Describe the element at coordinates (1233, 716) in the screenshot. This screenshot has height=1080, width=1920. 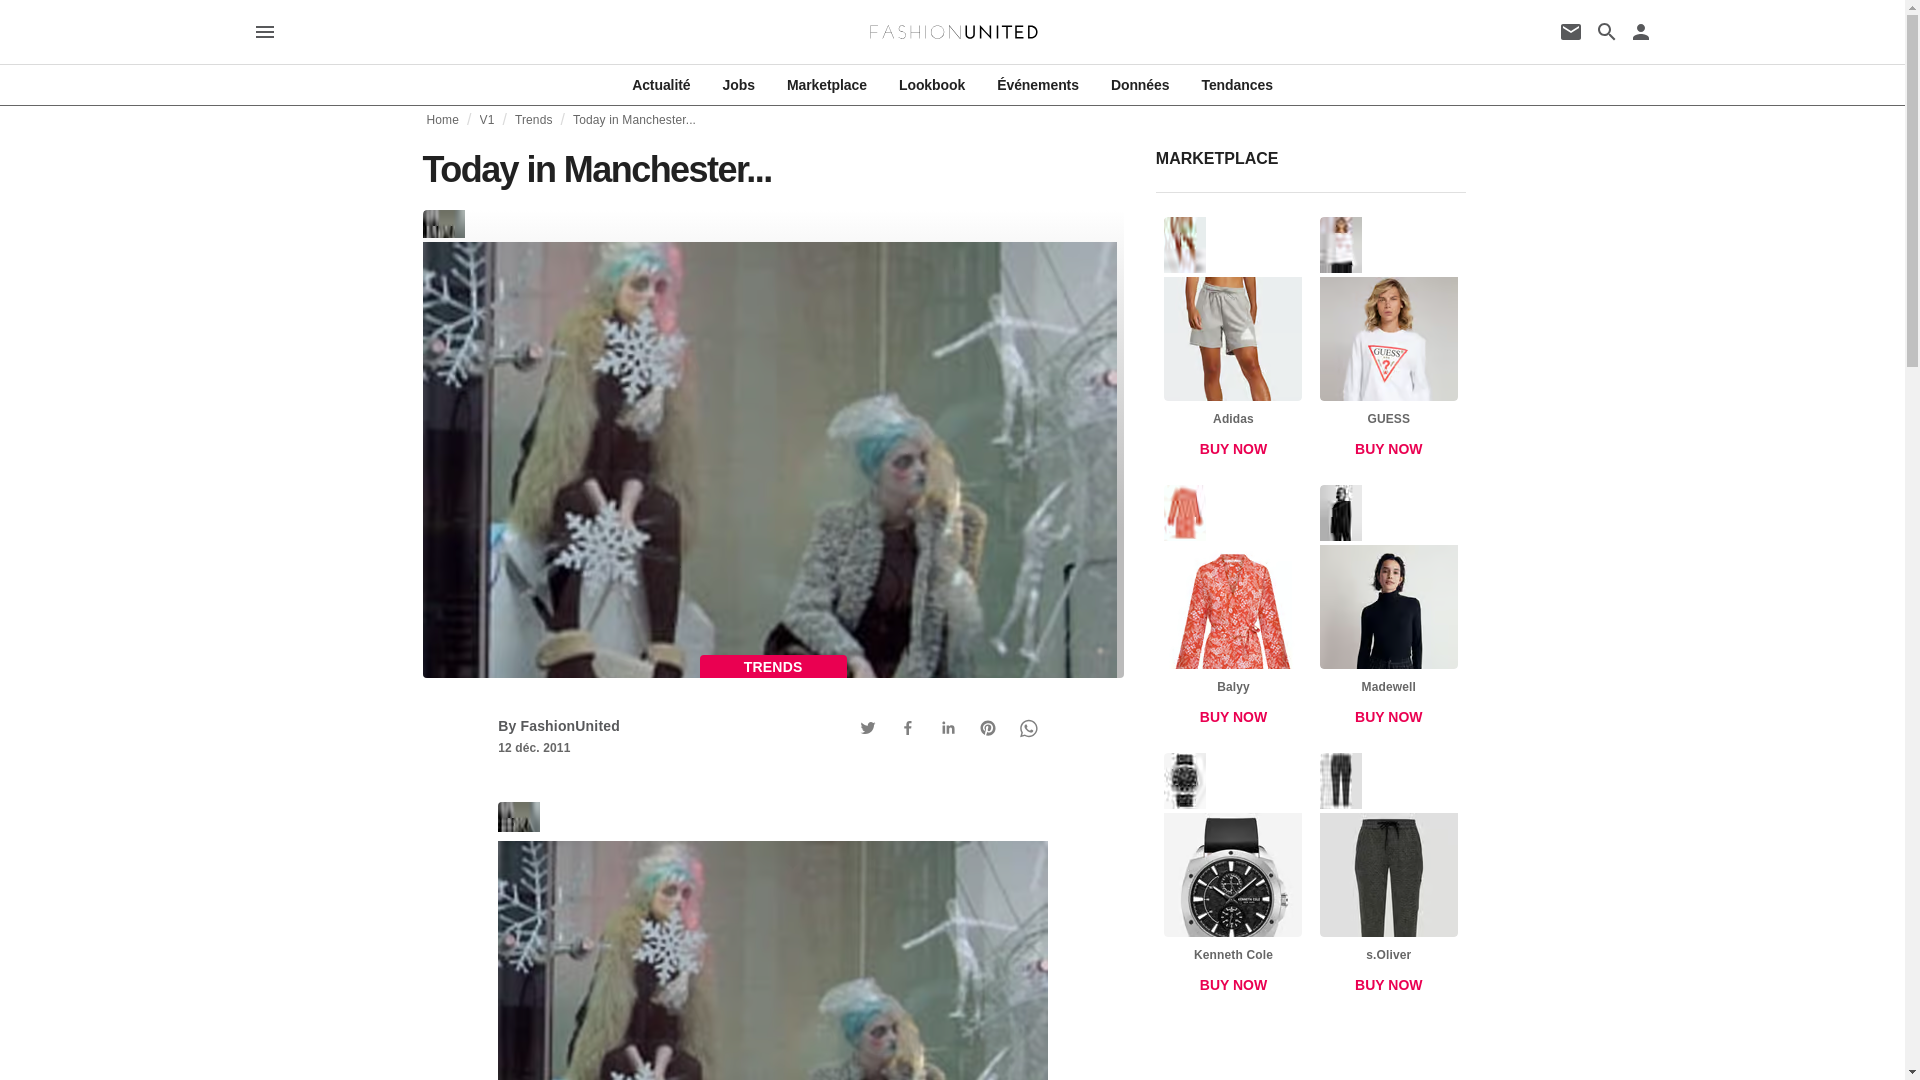
I see `BUY NOW` at that location.